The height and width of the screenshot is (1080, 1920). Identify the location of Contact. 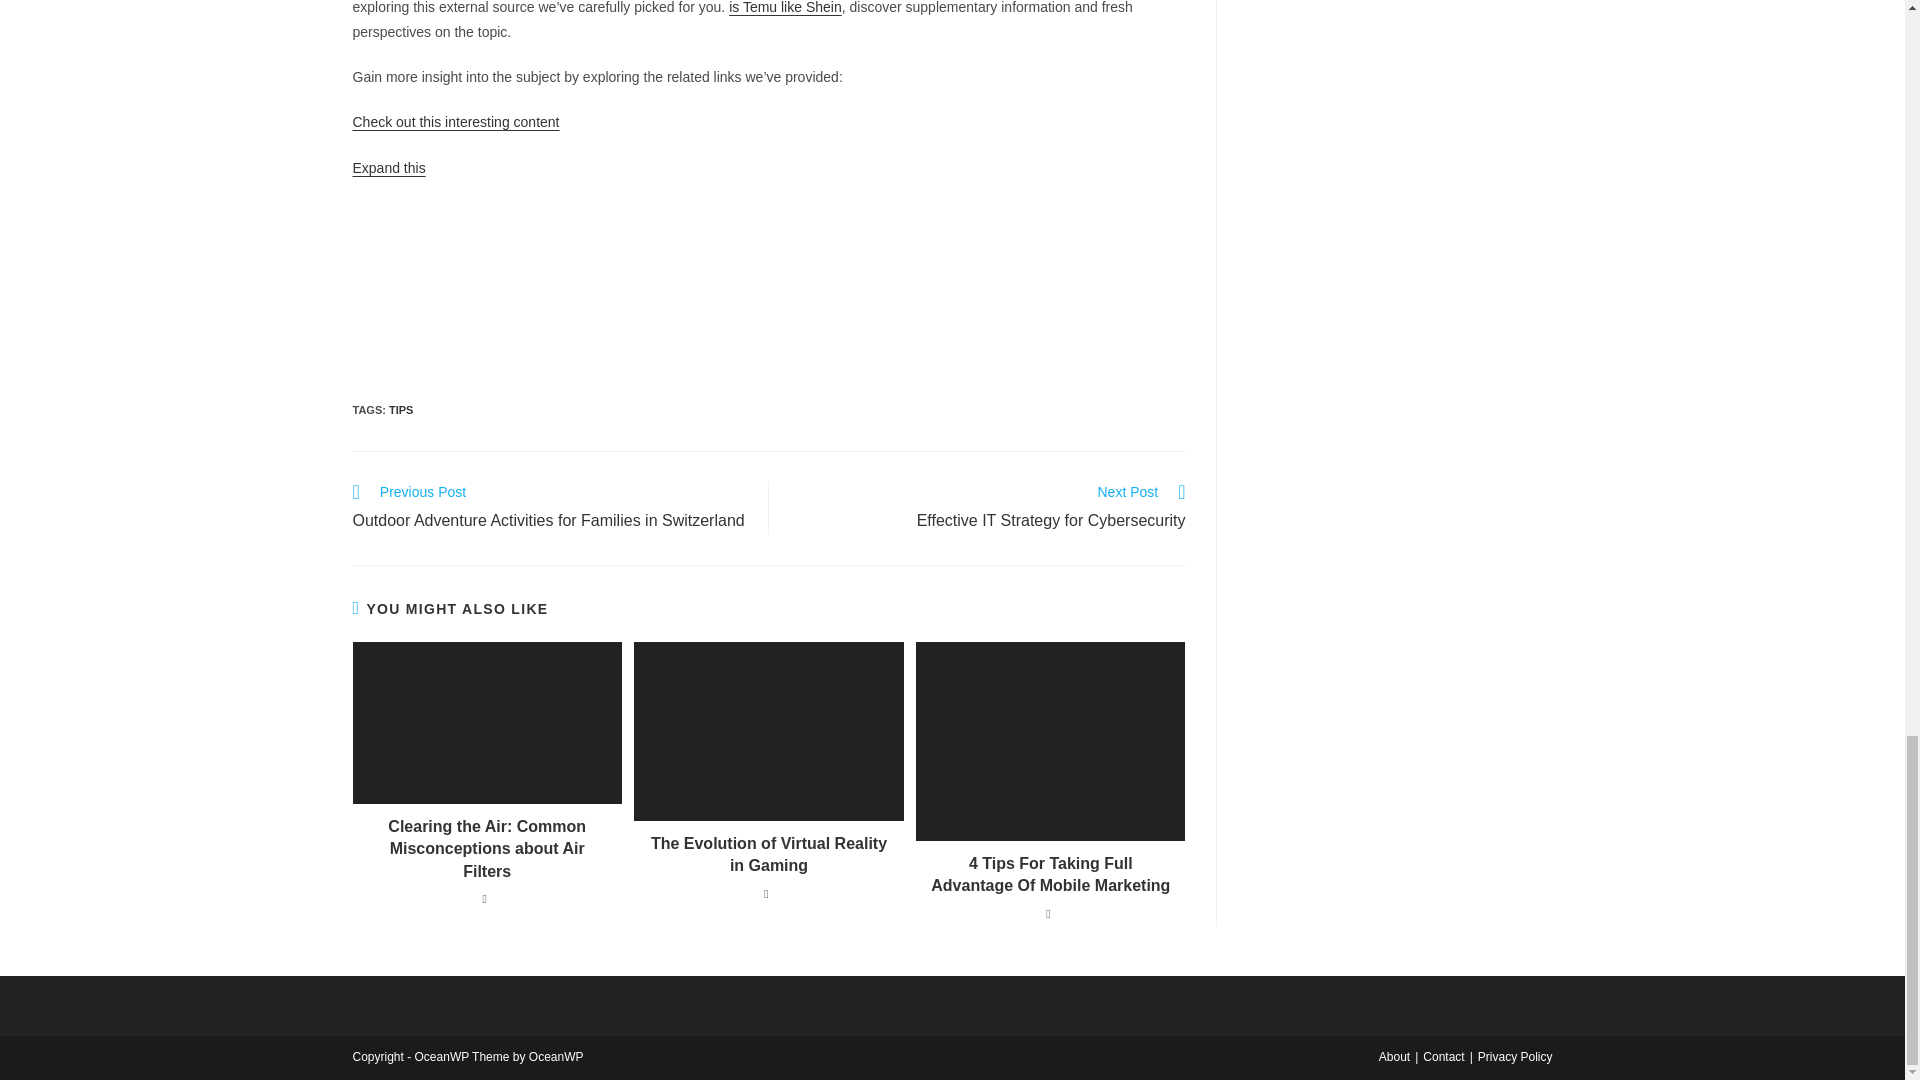
(388, 168).